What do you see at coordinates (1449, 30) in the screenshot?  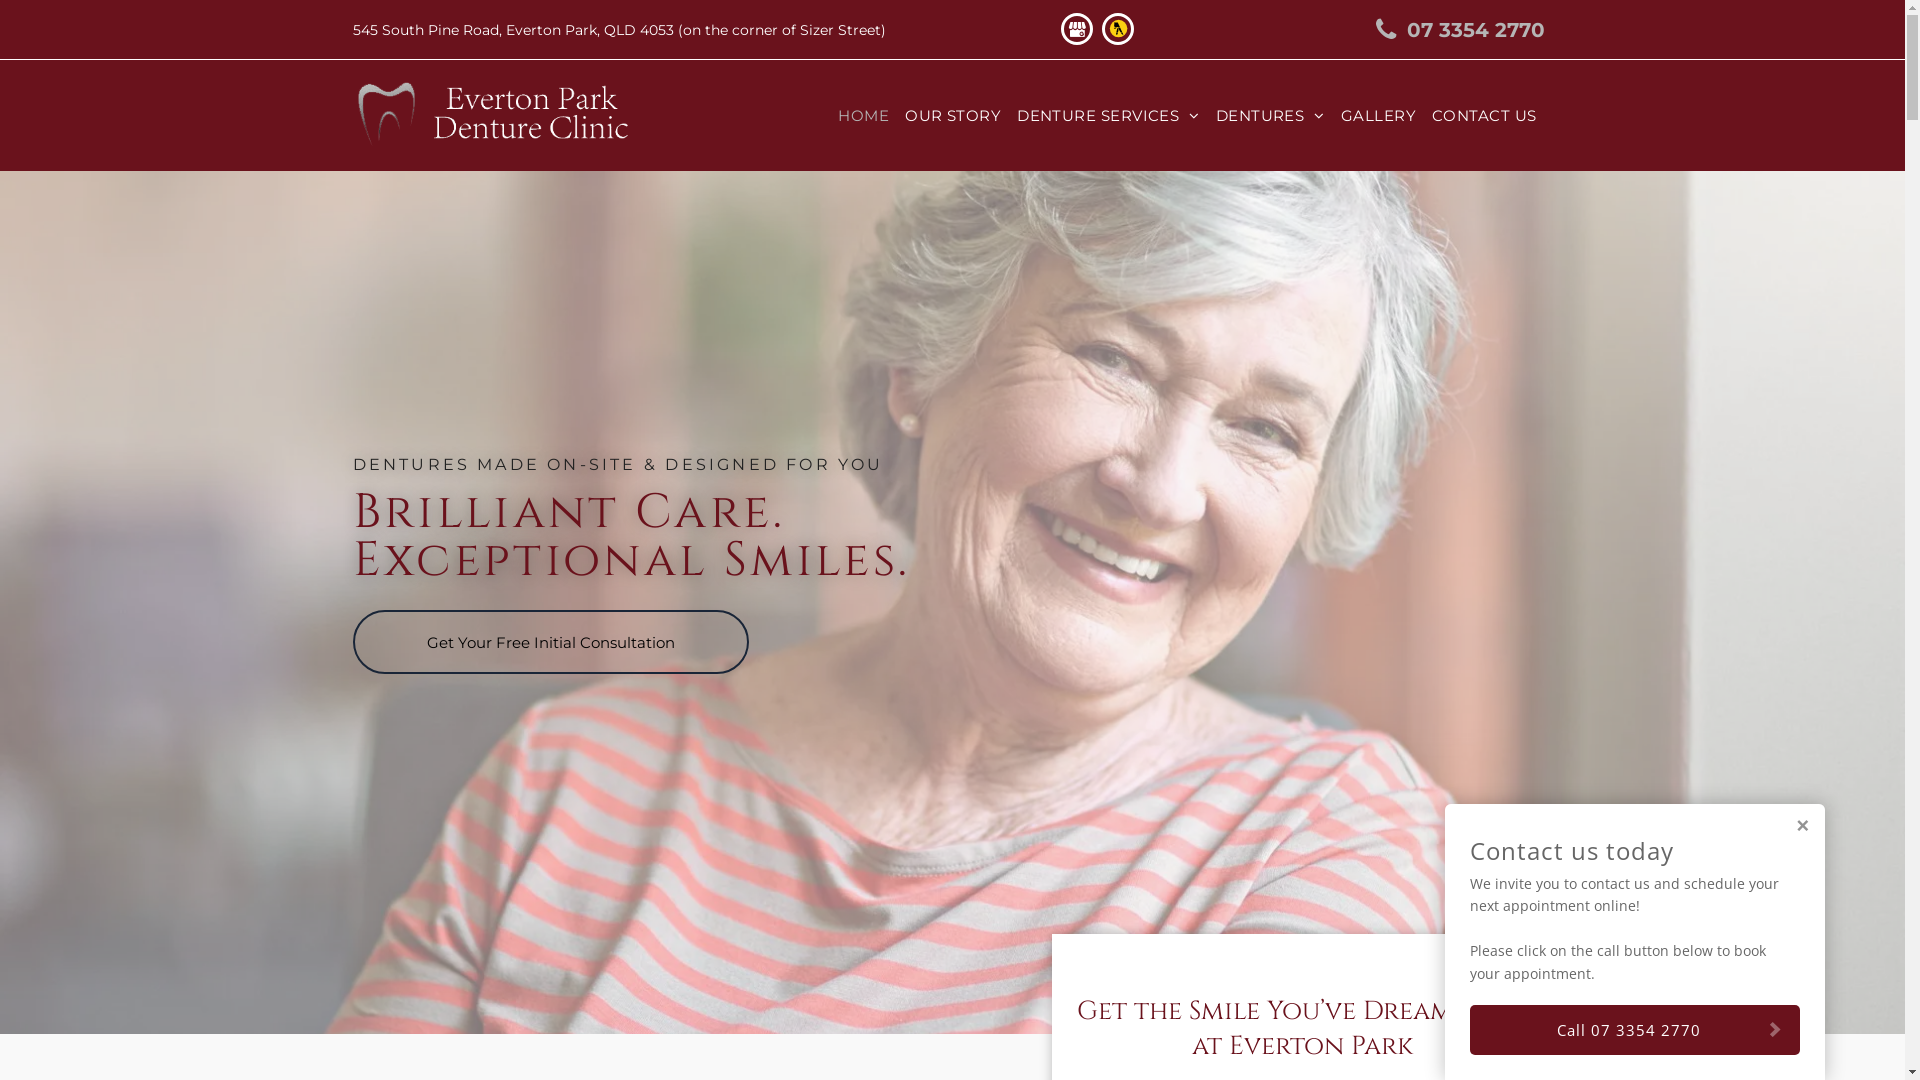 I see `07 3354 2770` at bounding box center [1449, 30].